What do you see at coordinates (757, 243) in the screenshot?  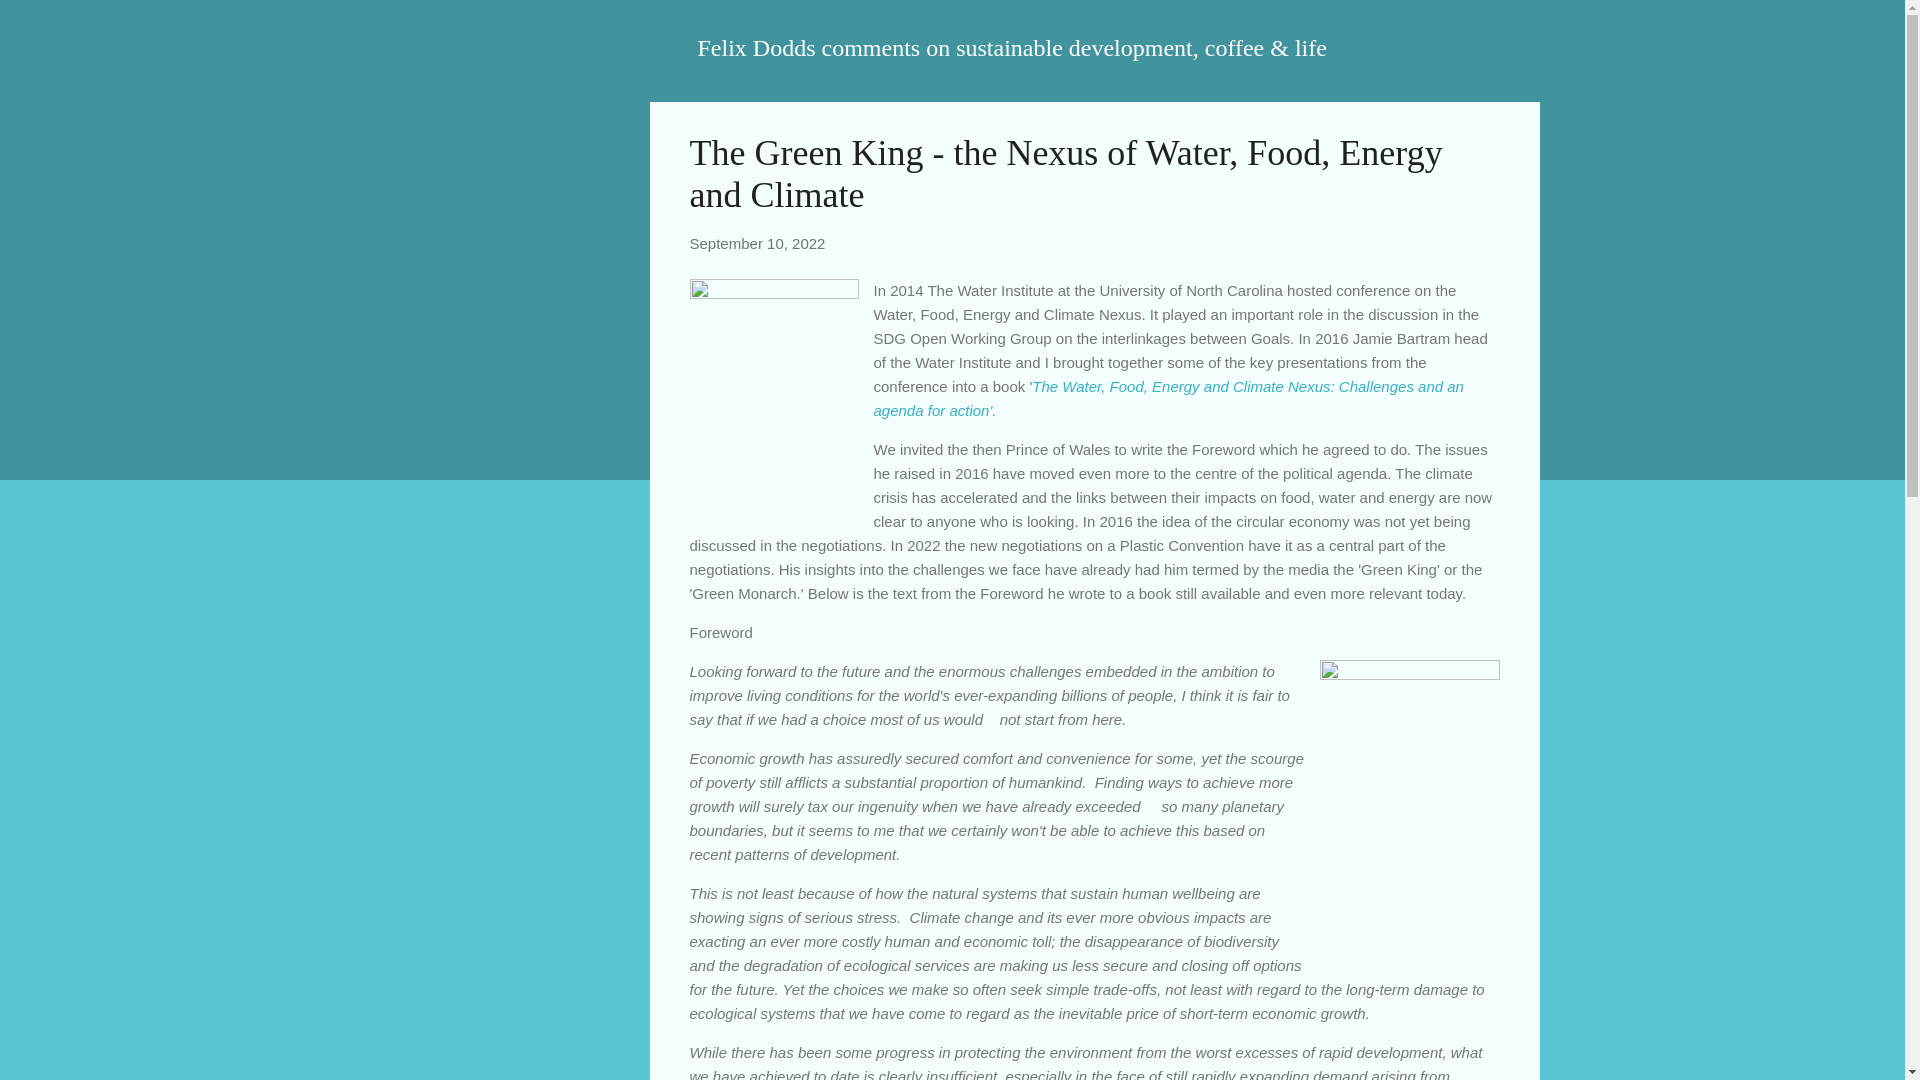 I see `permanent link` at bounding box center [757, 243].